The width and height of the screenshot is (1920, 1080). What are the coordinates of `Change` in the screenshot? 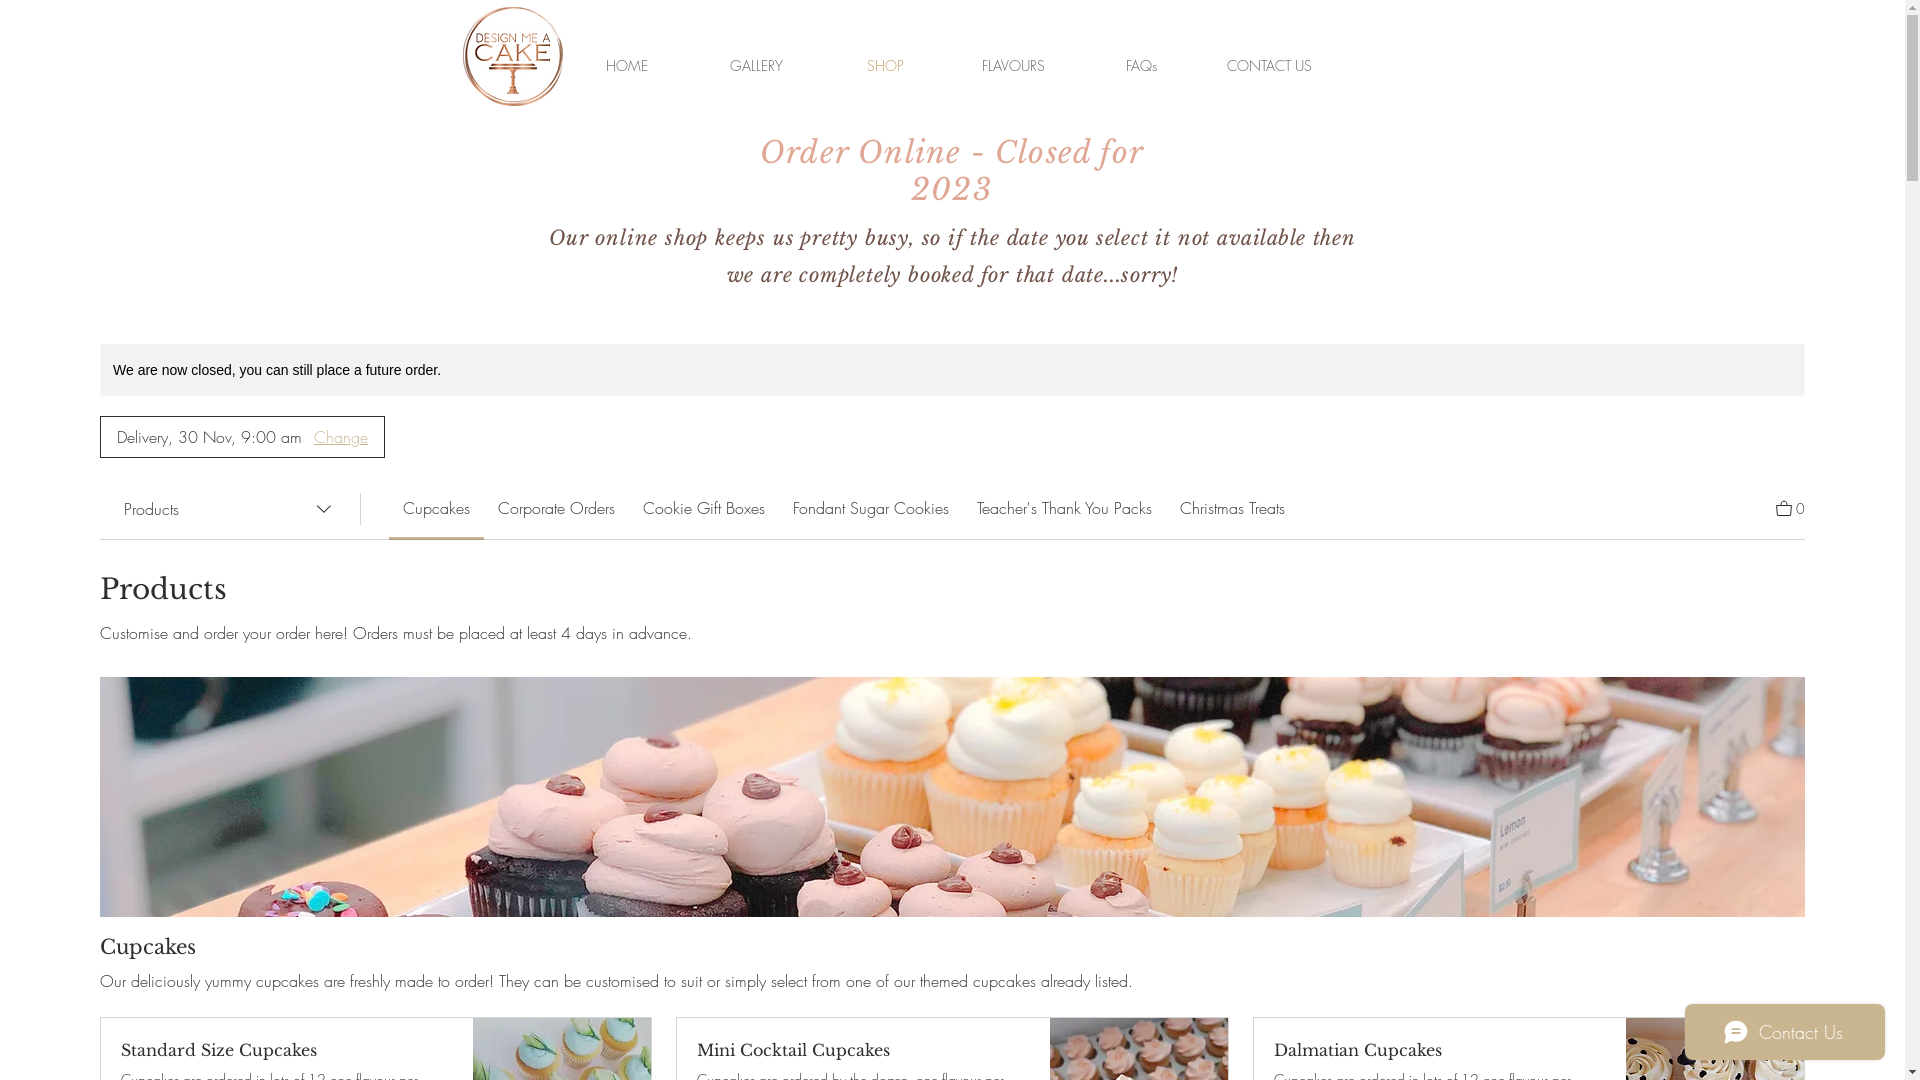 It's located at (341, 437).